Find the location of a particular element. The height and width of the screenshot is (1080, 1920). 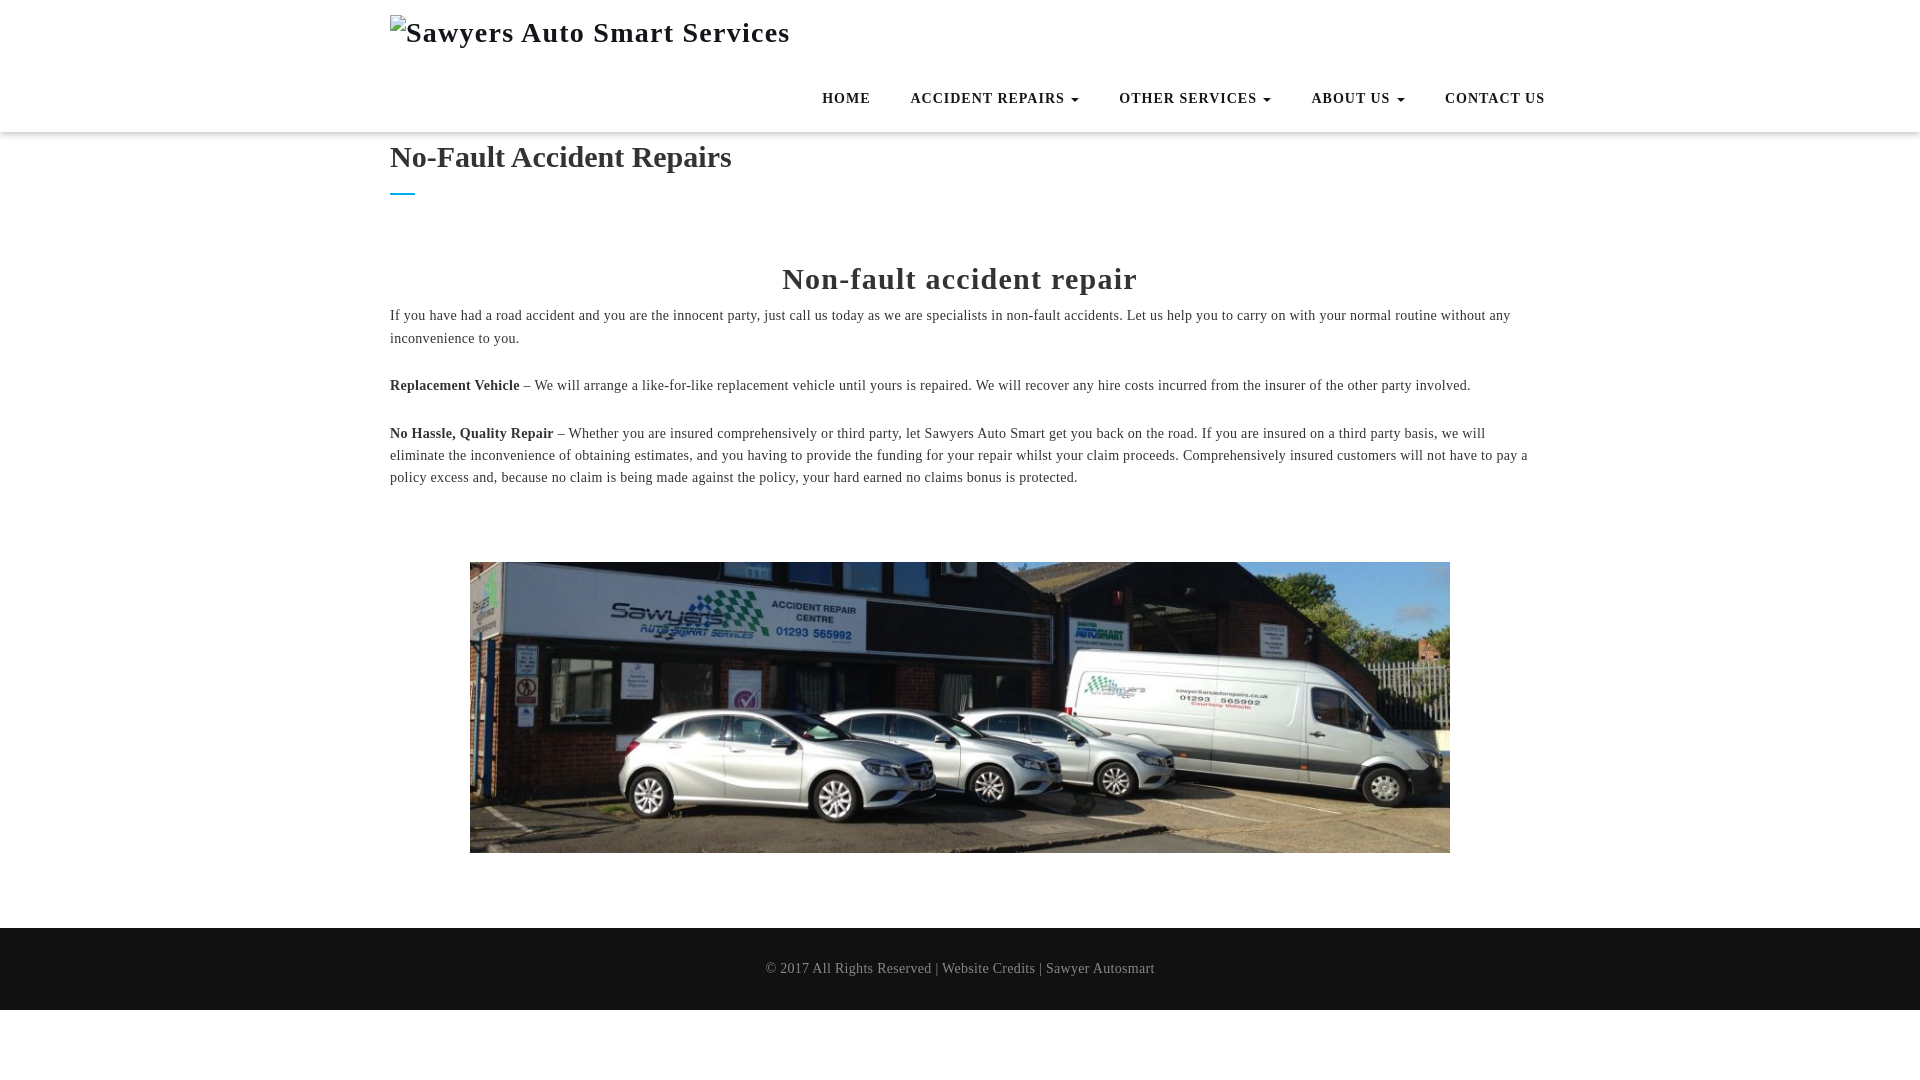

ABOUT US is located at coordinates (1357, 98).